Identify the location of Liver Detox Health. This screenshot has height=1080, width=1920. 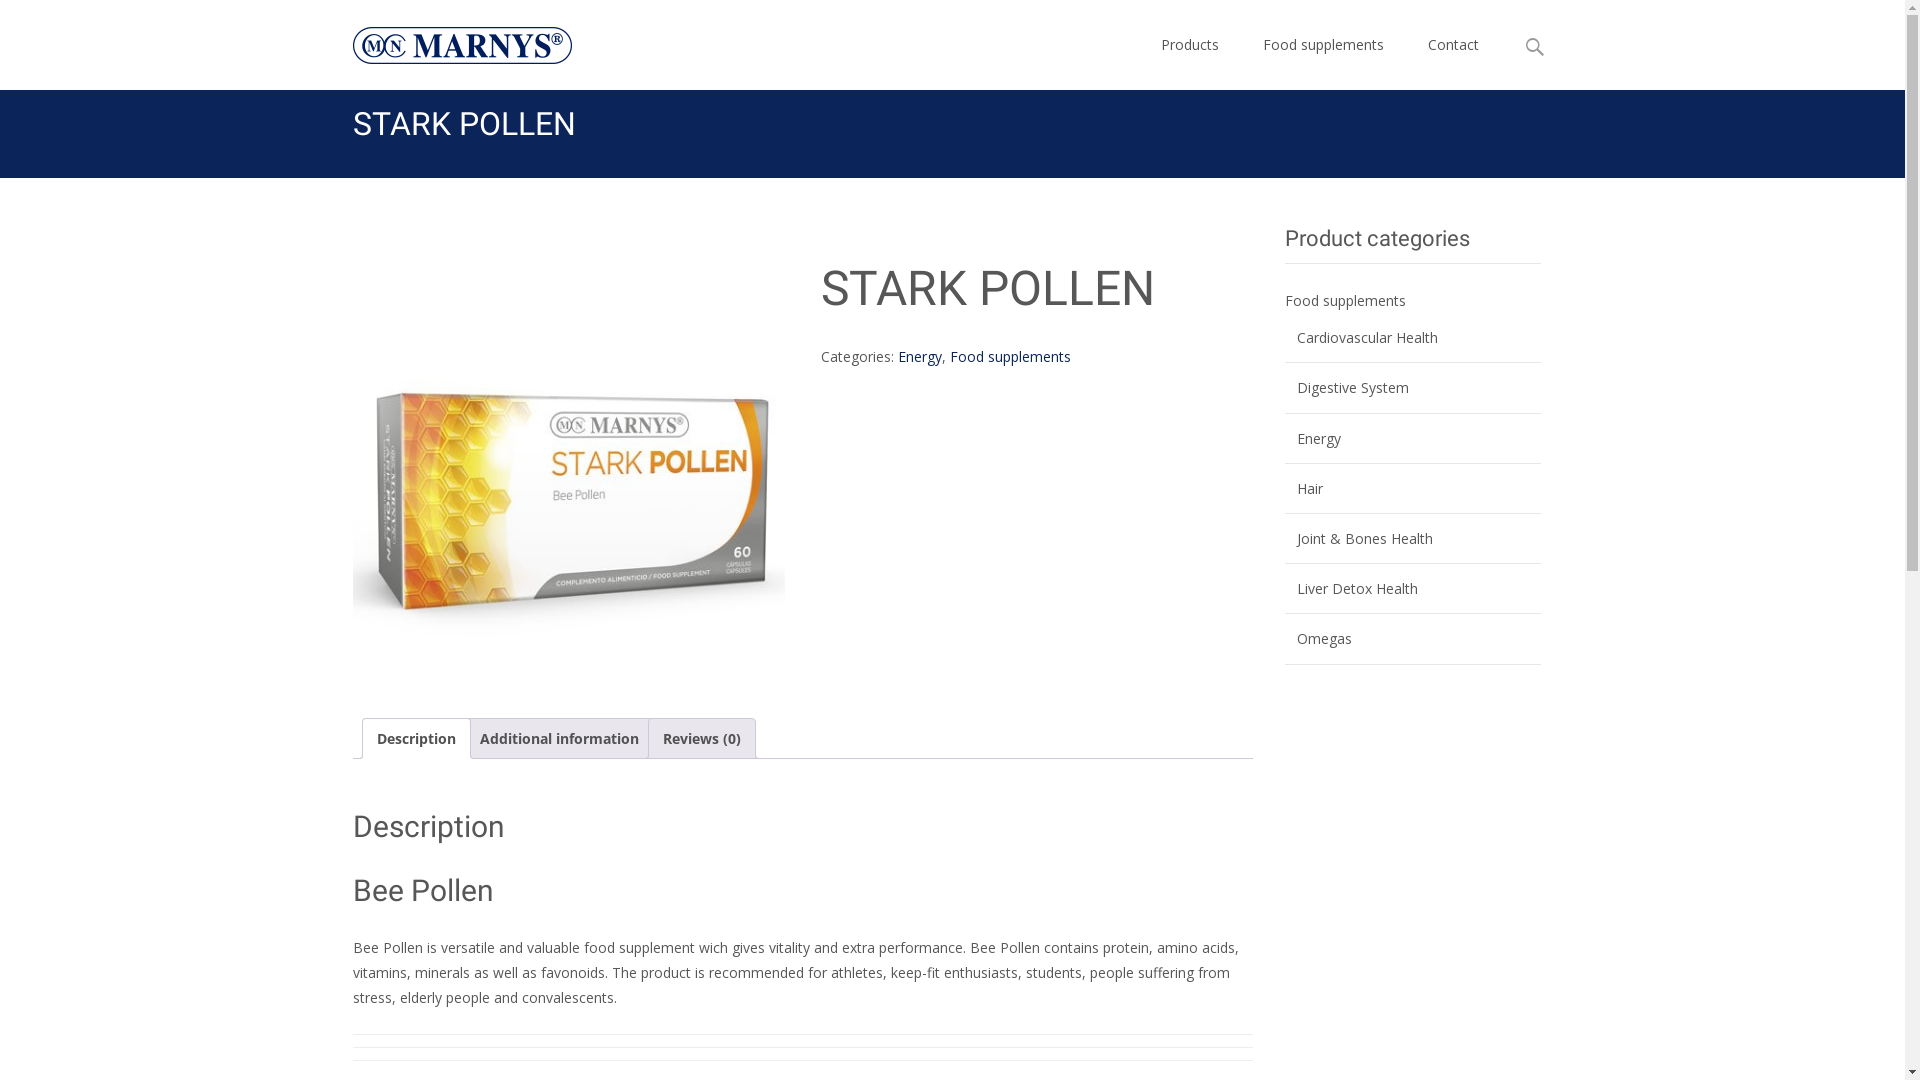
(1356, 588).